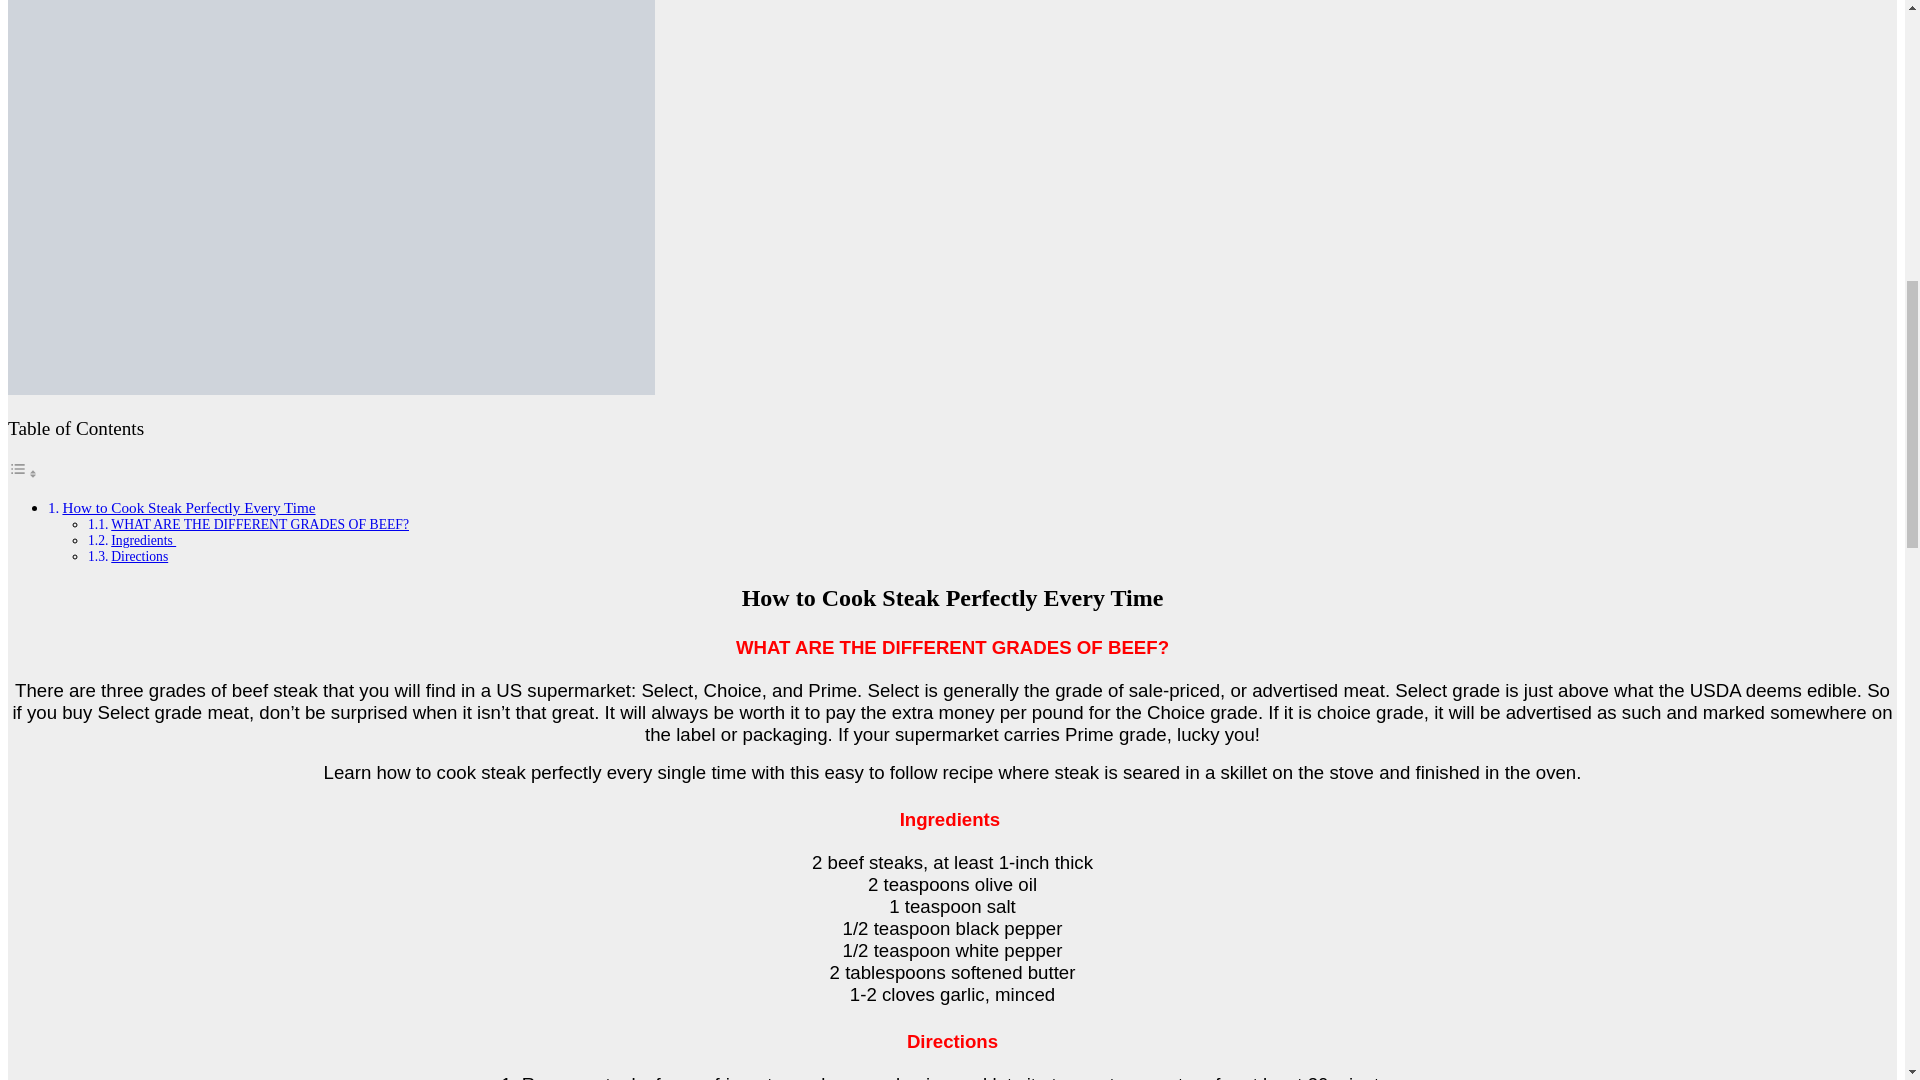  What do you see at coordinates (140, 556) in the screenshot?
I see `Directions` at bounding box center [140, 556].